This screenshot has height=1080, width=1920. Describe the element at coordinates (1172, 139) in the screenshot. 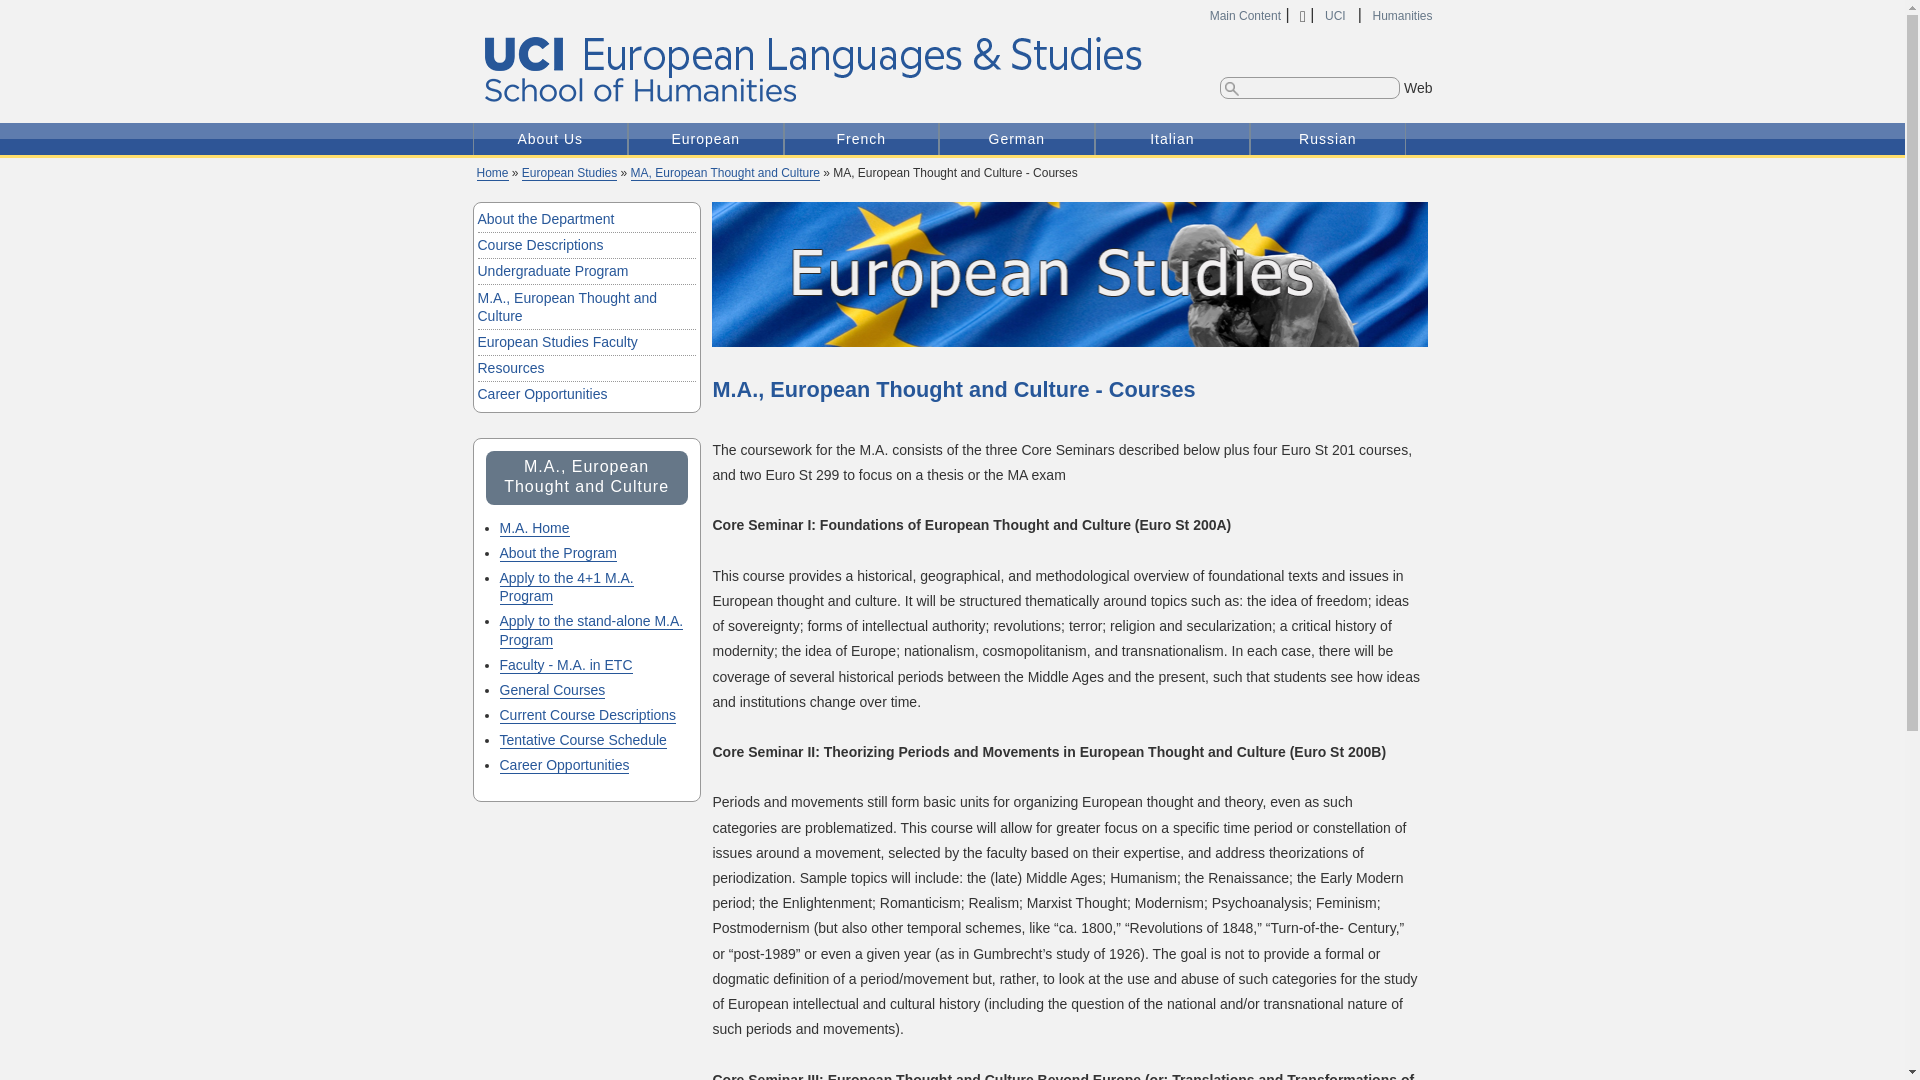

I see `Italian` at that location.